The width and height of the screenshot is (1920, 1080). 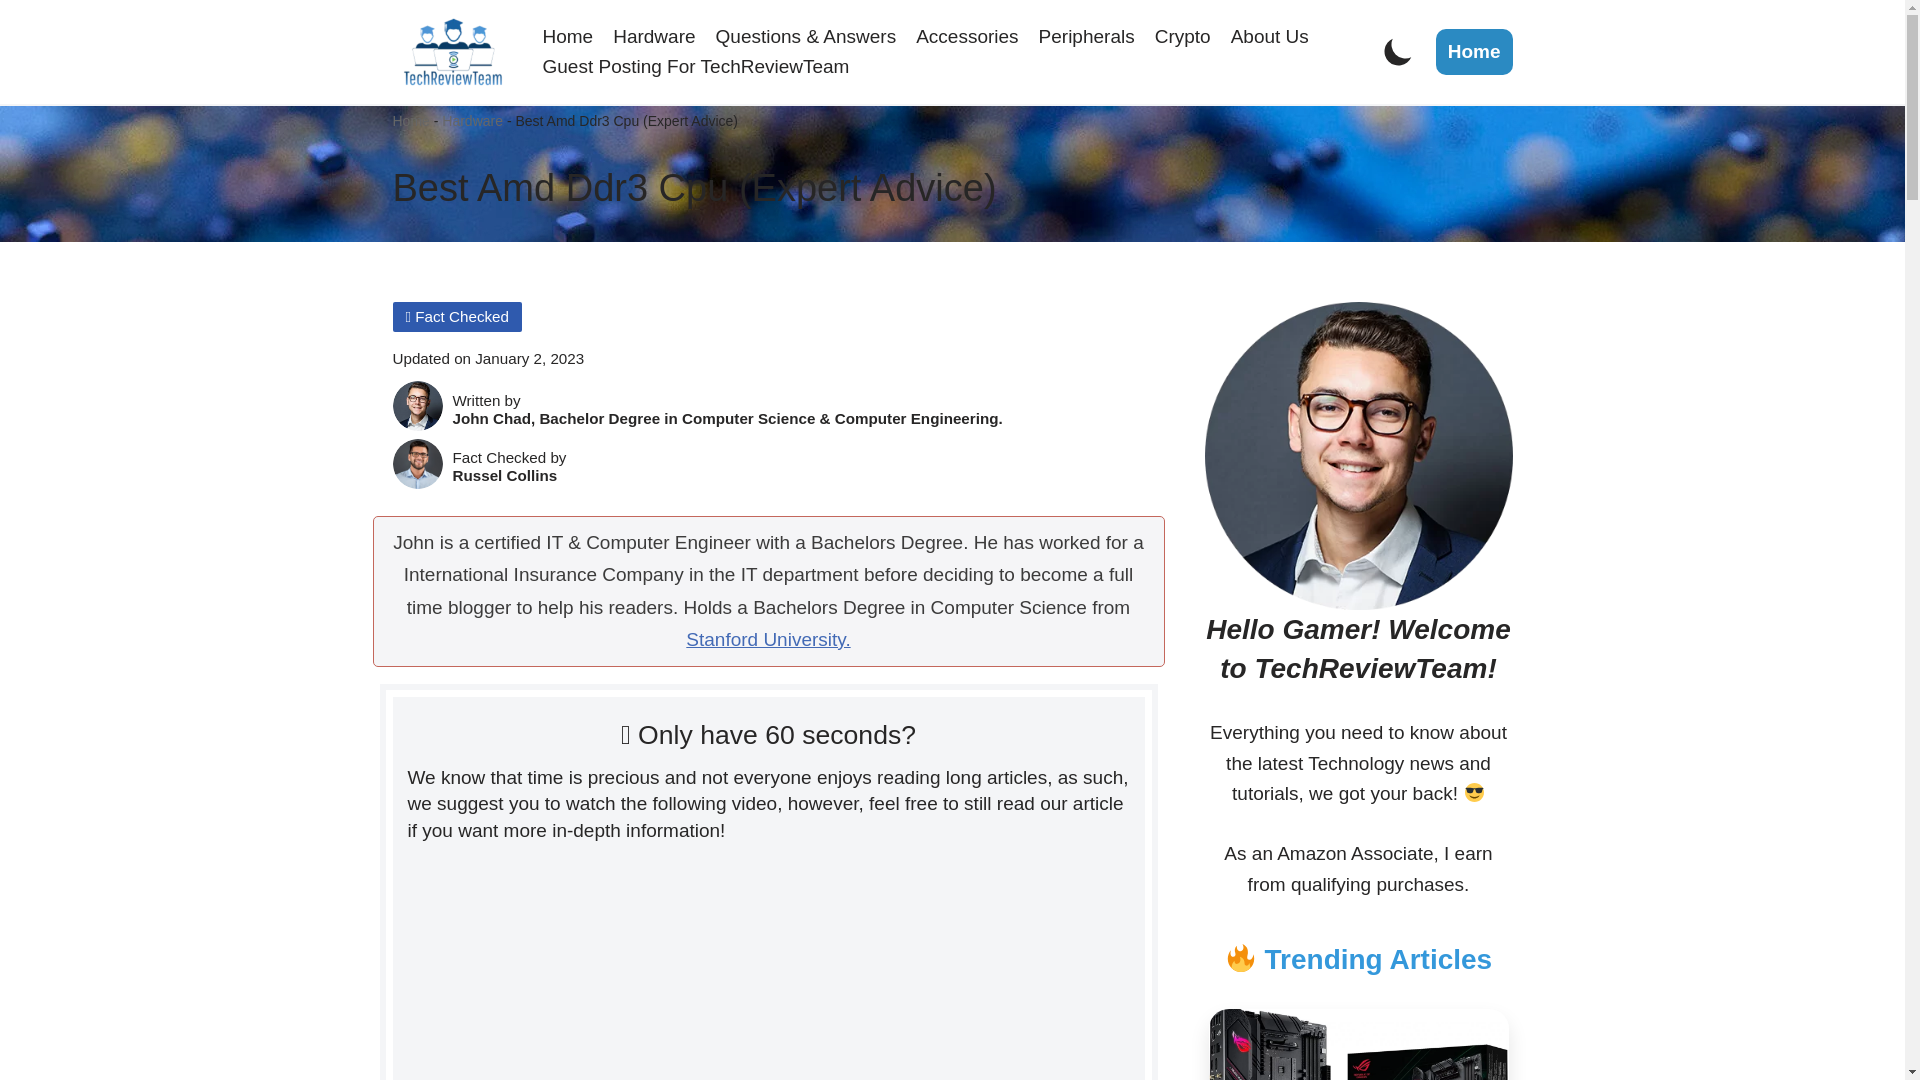 I want to click on TechReviewTeam, so click(x=452, y=52).